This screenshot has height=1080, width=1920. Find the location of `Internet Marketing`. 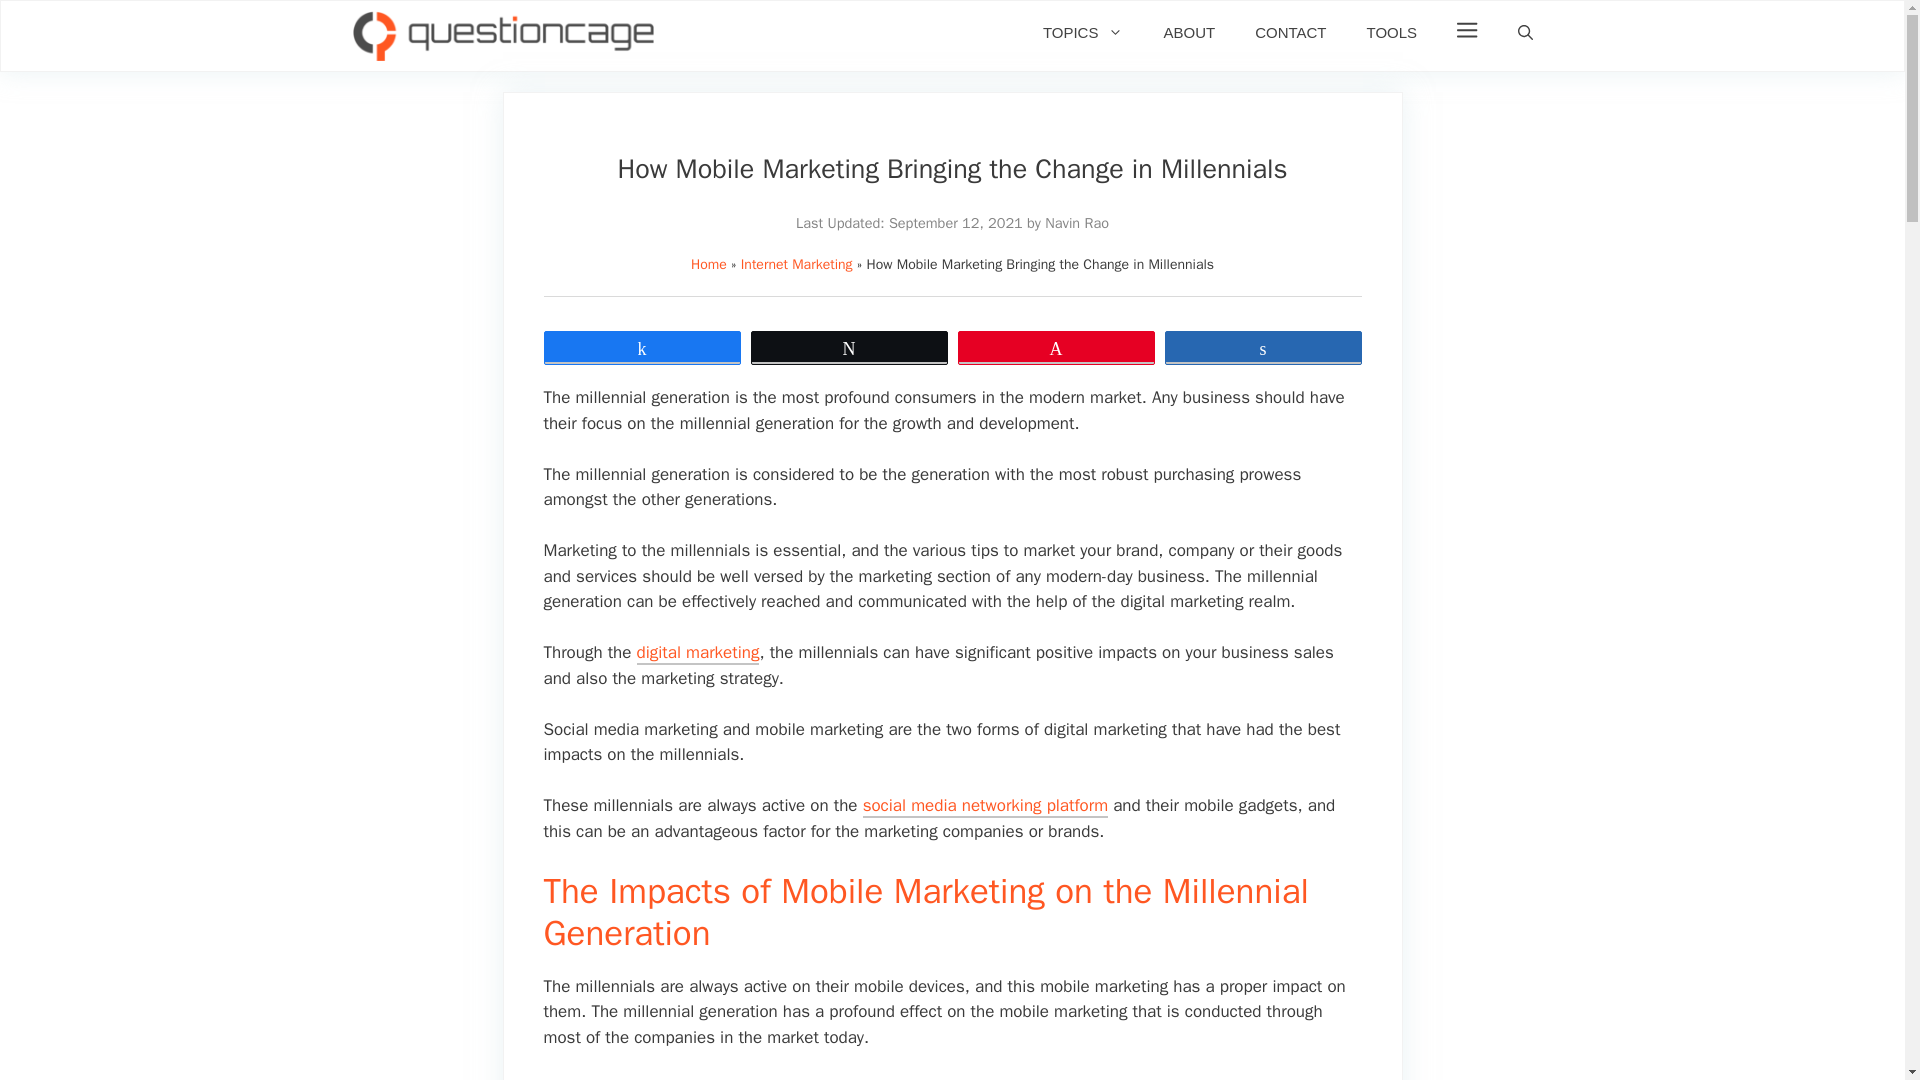

Internet Marketing is located at coordinates (796, 264).